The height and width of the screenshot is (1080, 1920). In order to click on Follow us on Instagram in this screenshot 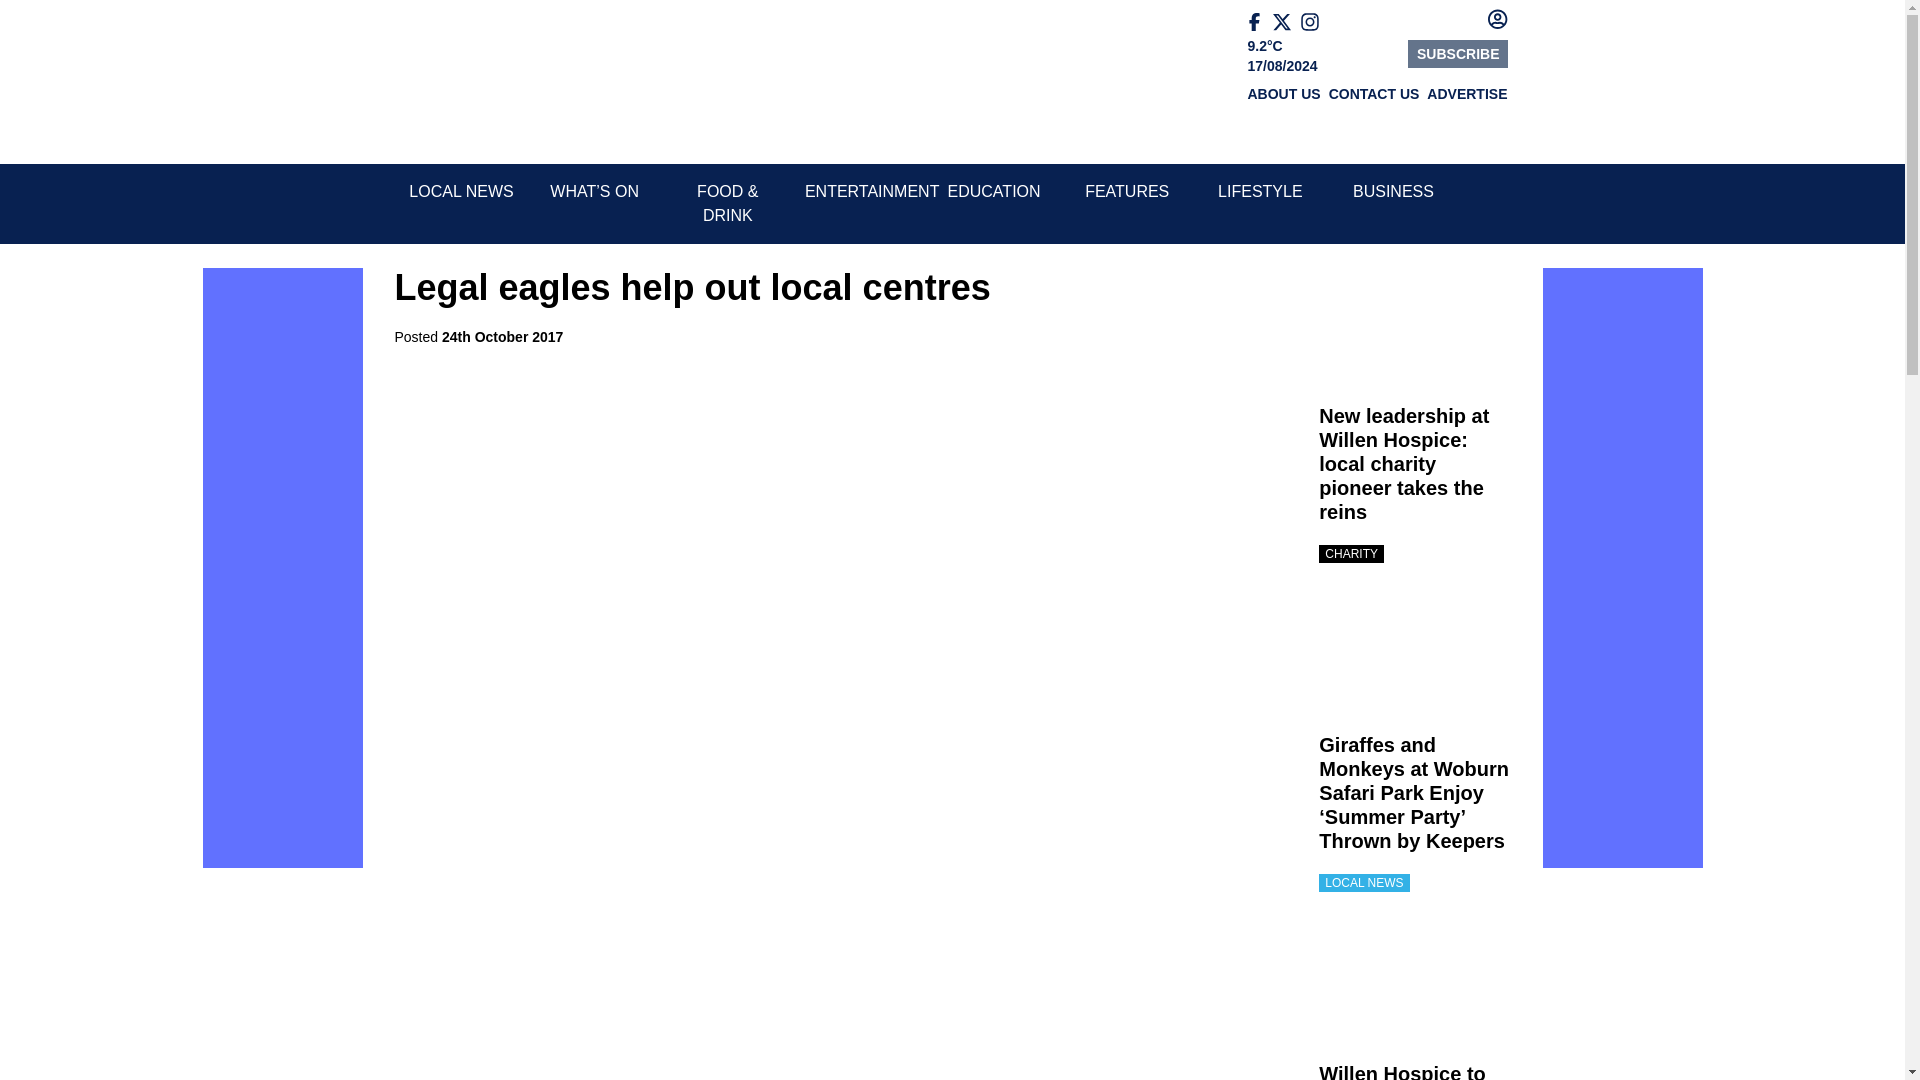, I will do `click(1314, 22)`.